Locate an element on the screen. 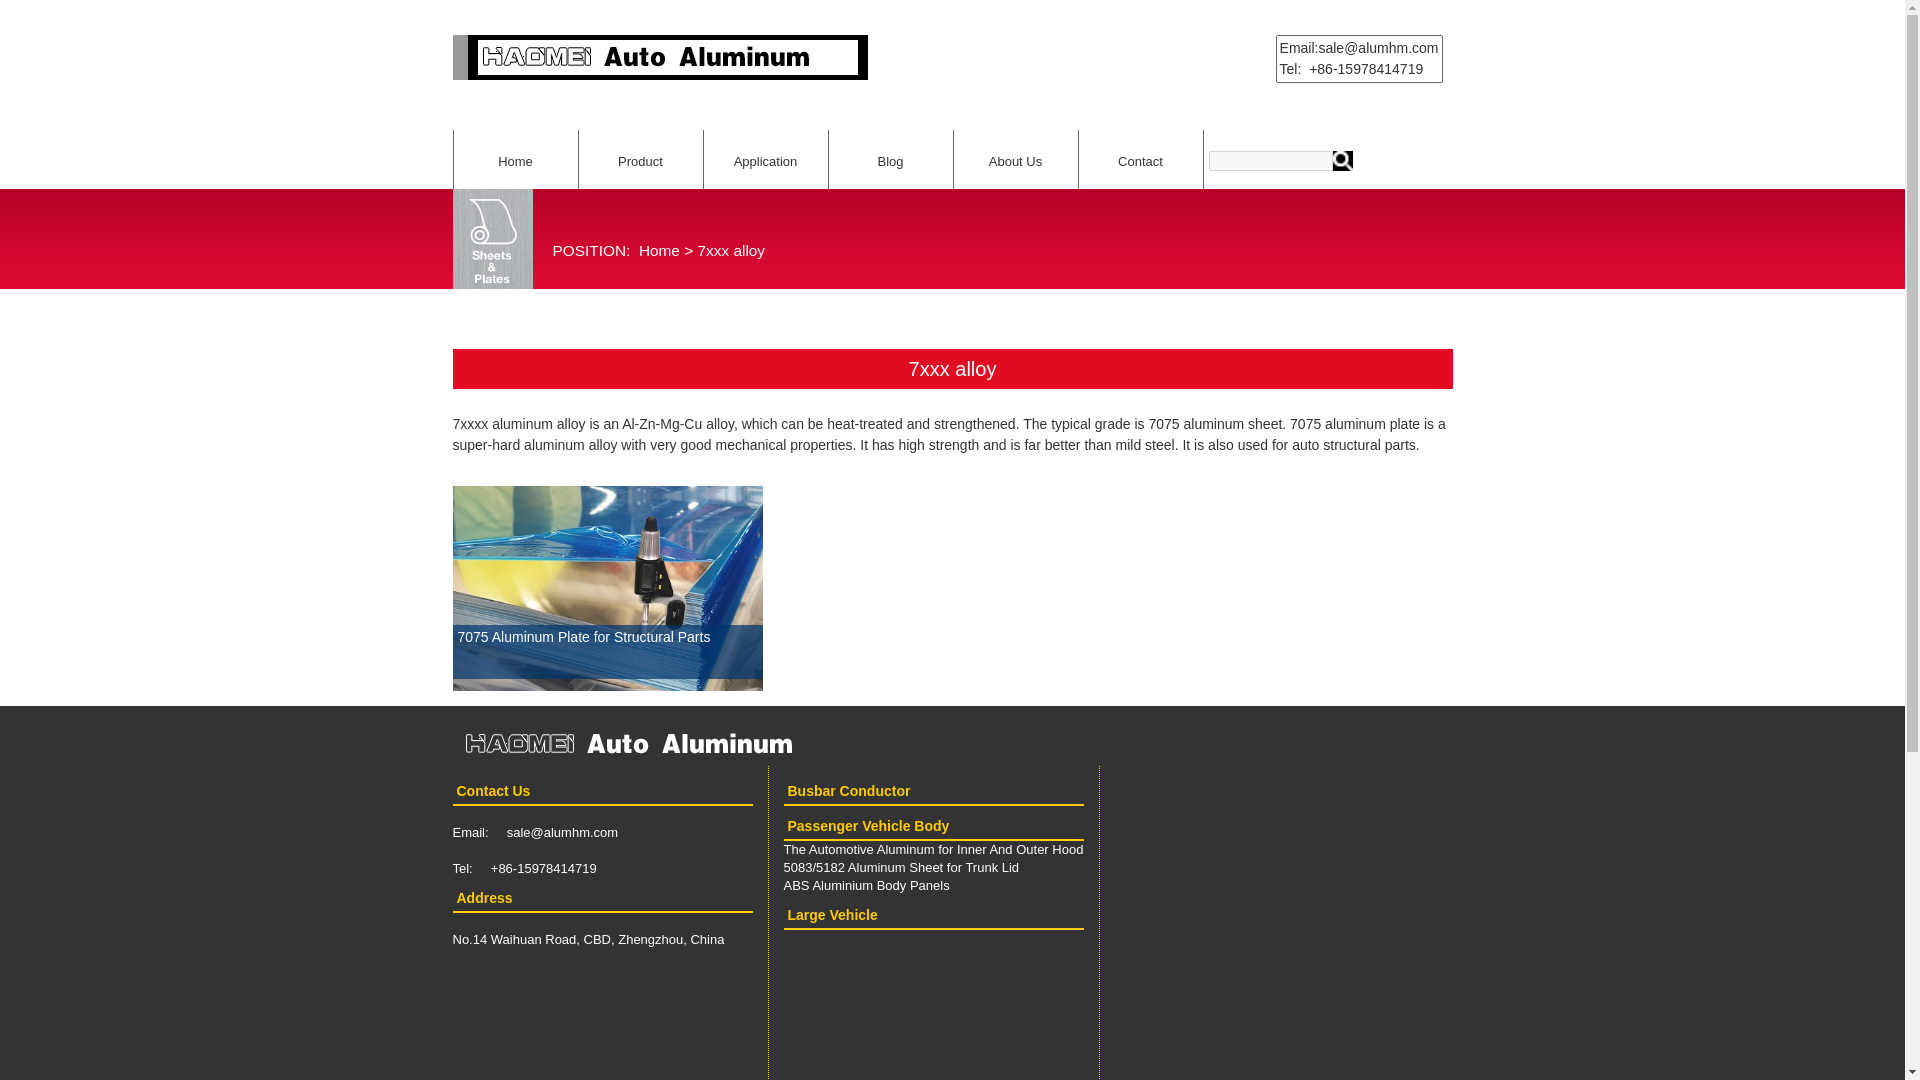 The image size is (1920, 1080). Home is located at coordinates (659, 250).